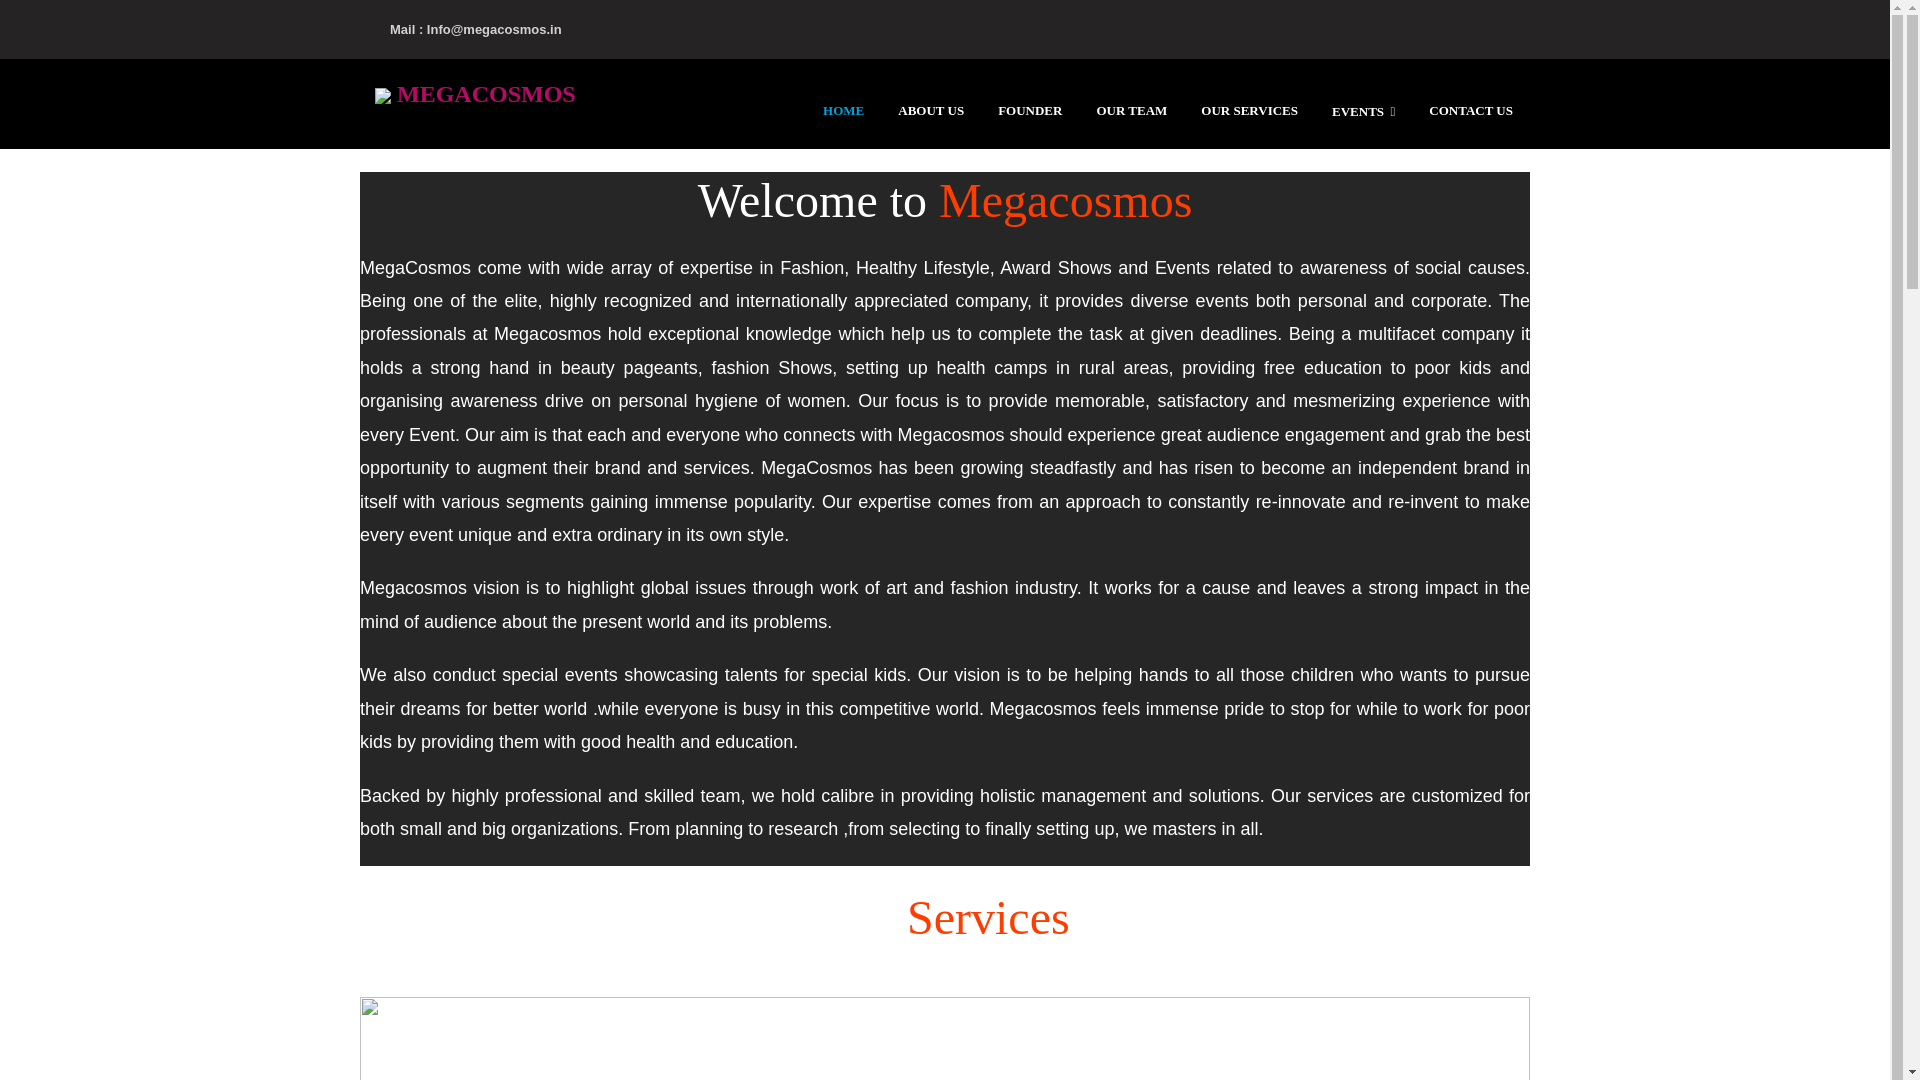 This screenshot has width=1920, height=1080. What do you see at coordinates (1029, 110) in the screenshot?
I see `ABOUT US` at bounding box center [1029, 110].